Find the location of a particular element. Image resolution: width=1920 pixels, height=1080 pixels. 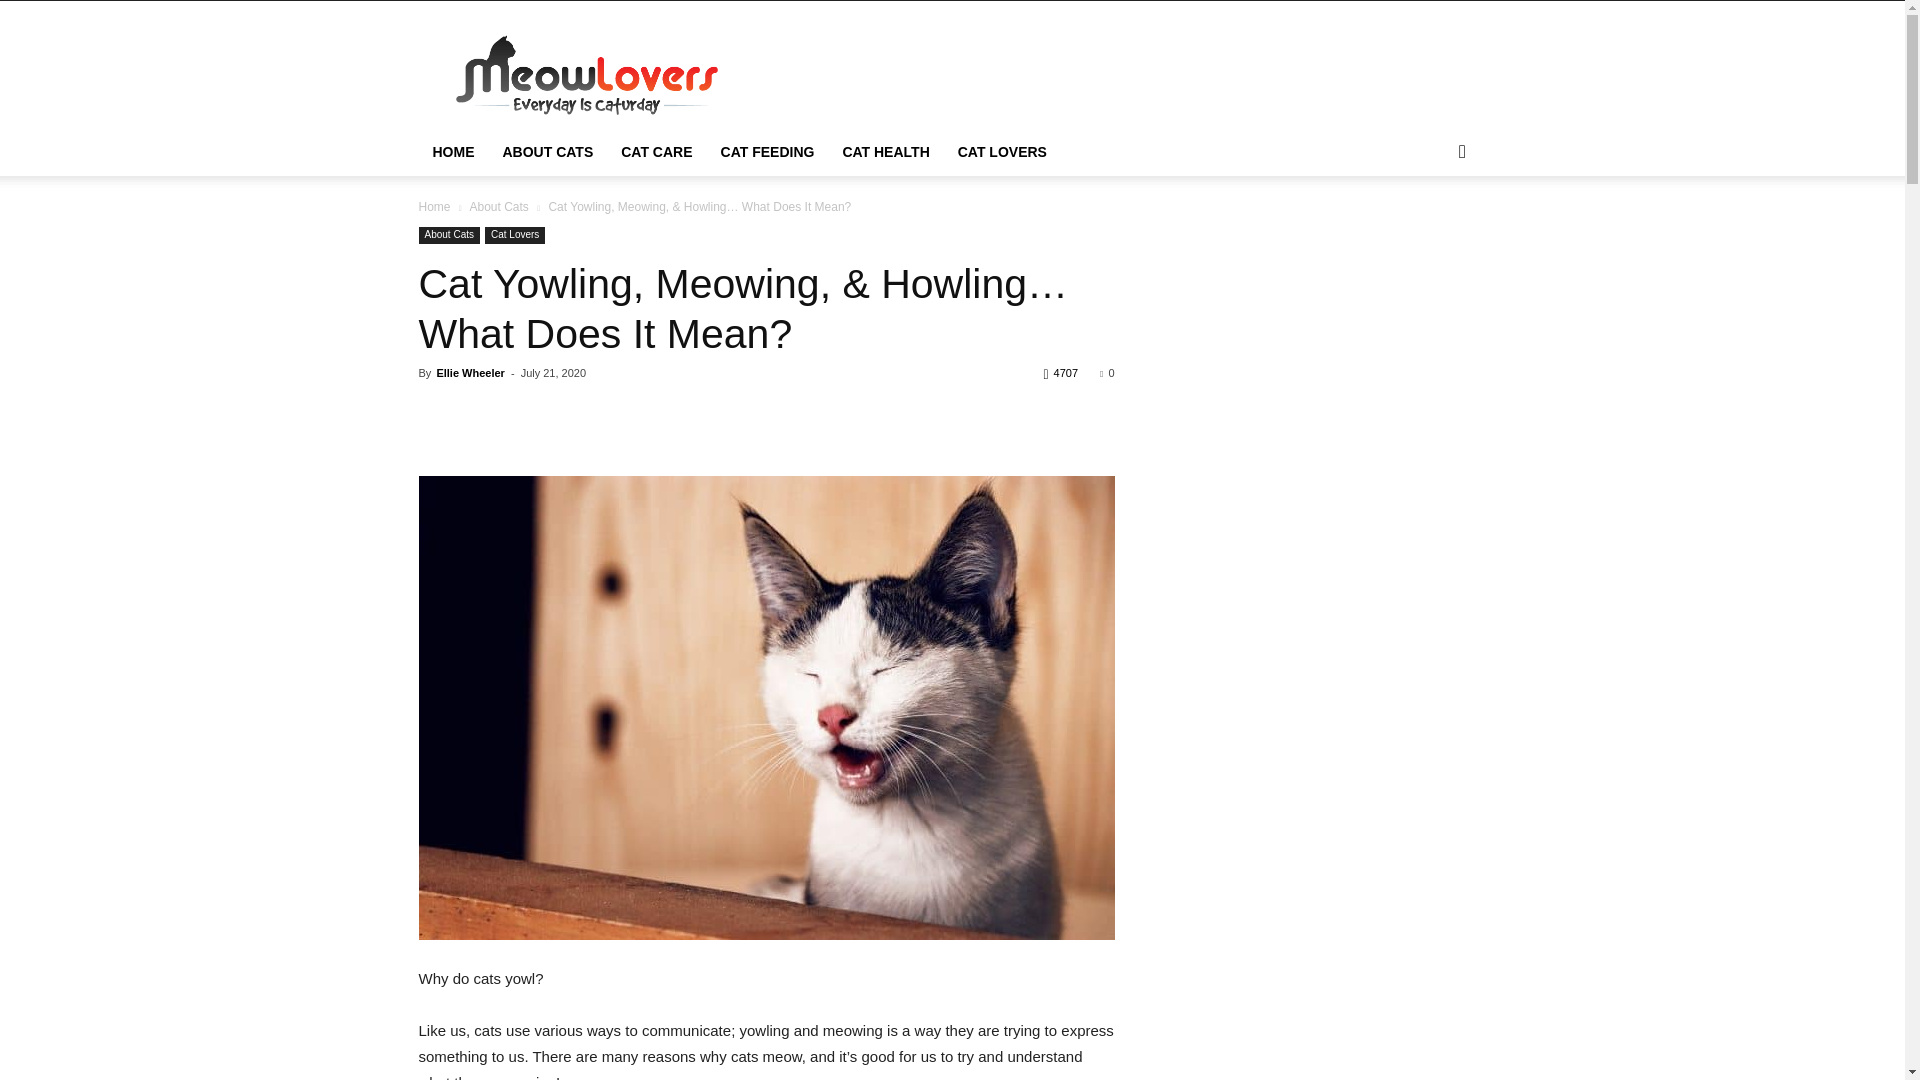

CAT HEALTH is located at coordinates (884, 152).